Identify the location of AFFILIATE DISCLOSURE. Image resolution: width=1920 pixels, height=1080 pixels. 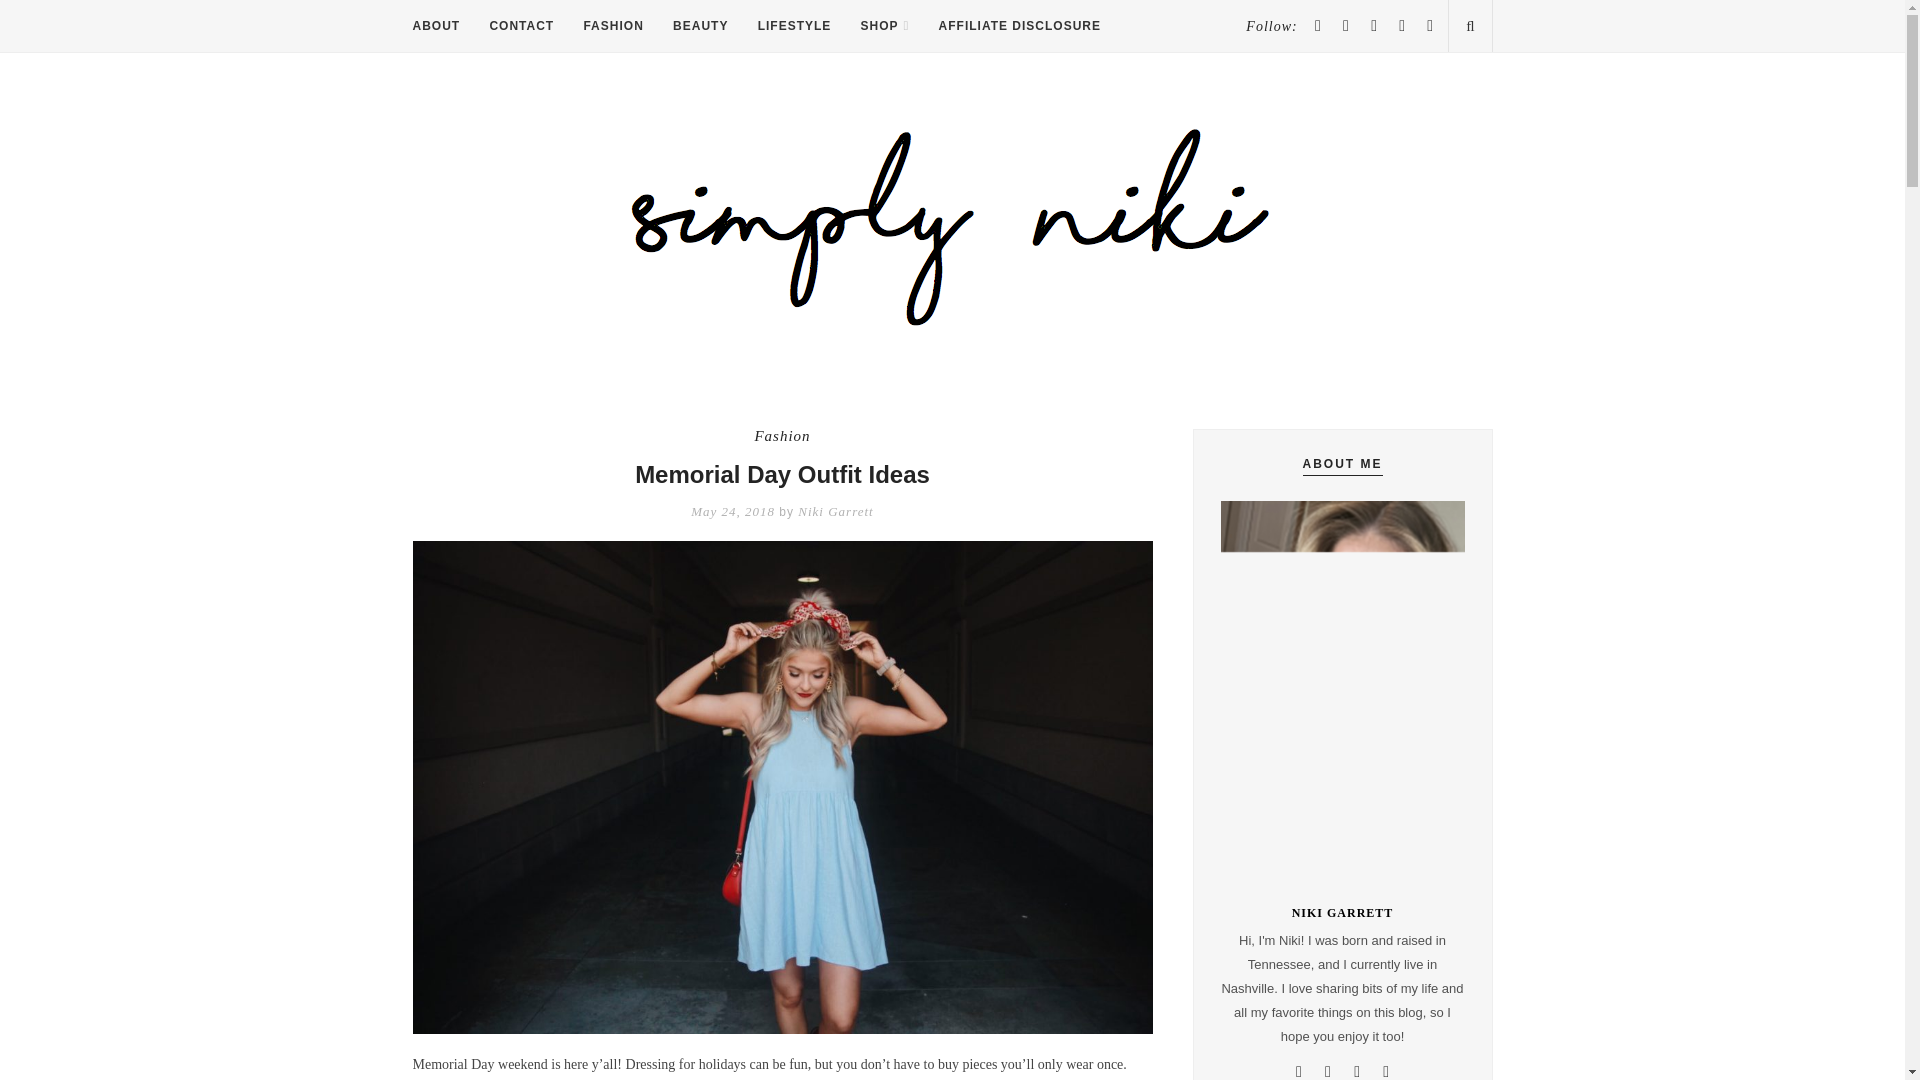
(1019, 26).